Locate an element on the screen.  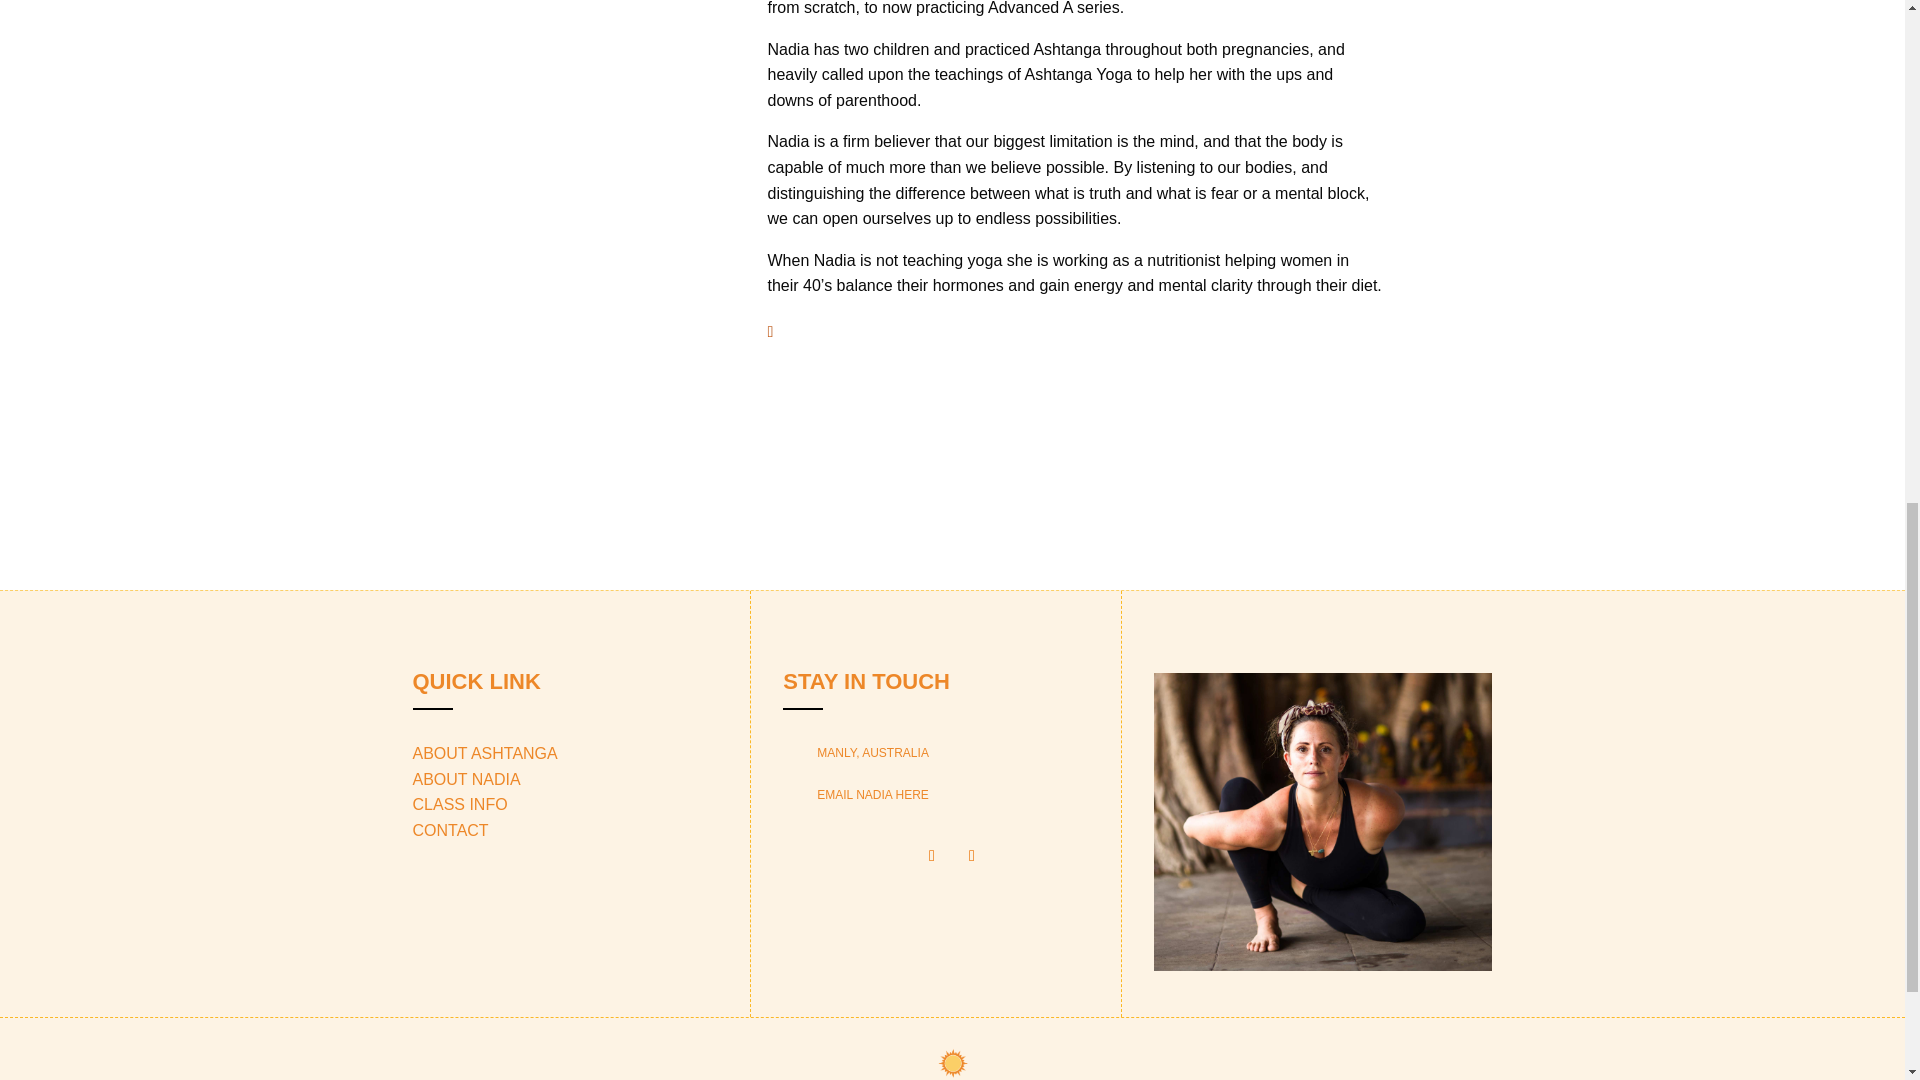
ABOUT ASHTANGA is located at coordinates (484, 754).